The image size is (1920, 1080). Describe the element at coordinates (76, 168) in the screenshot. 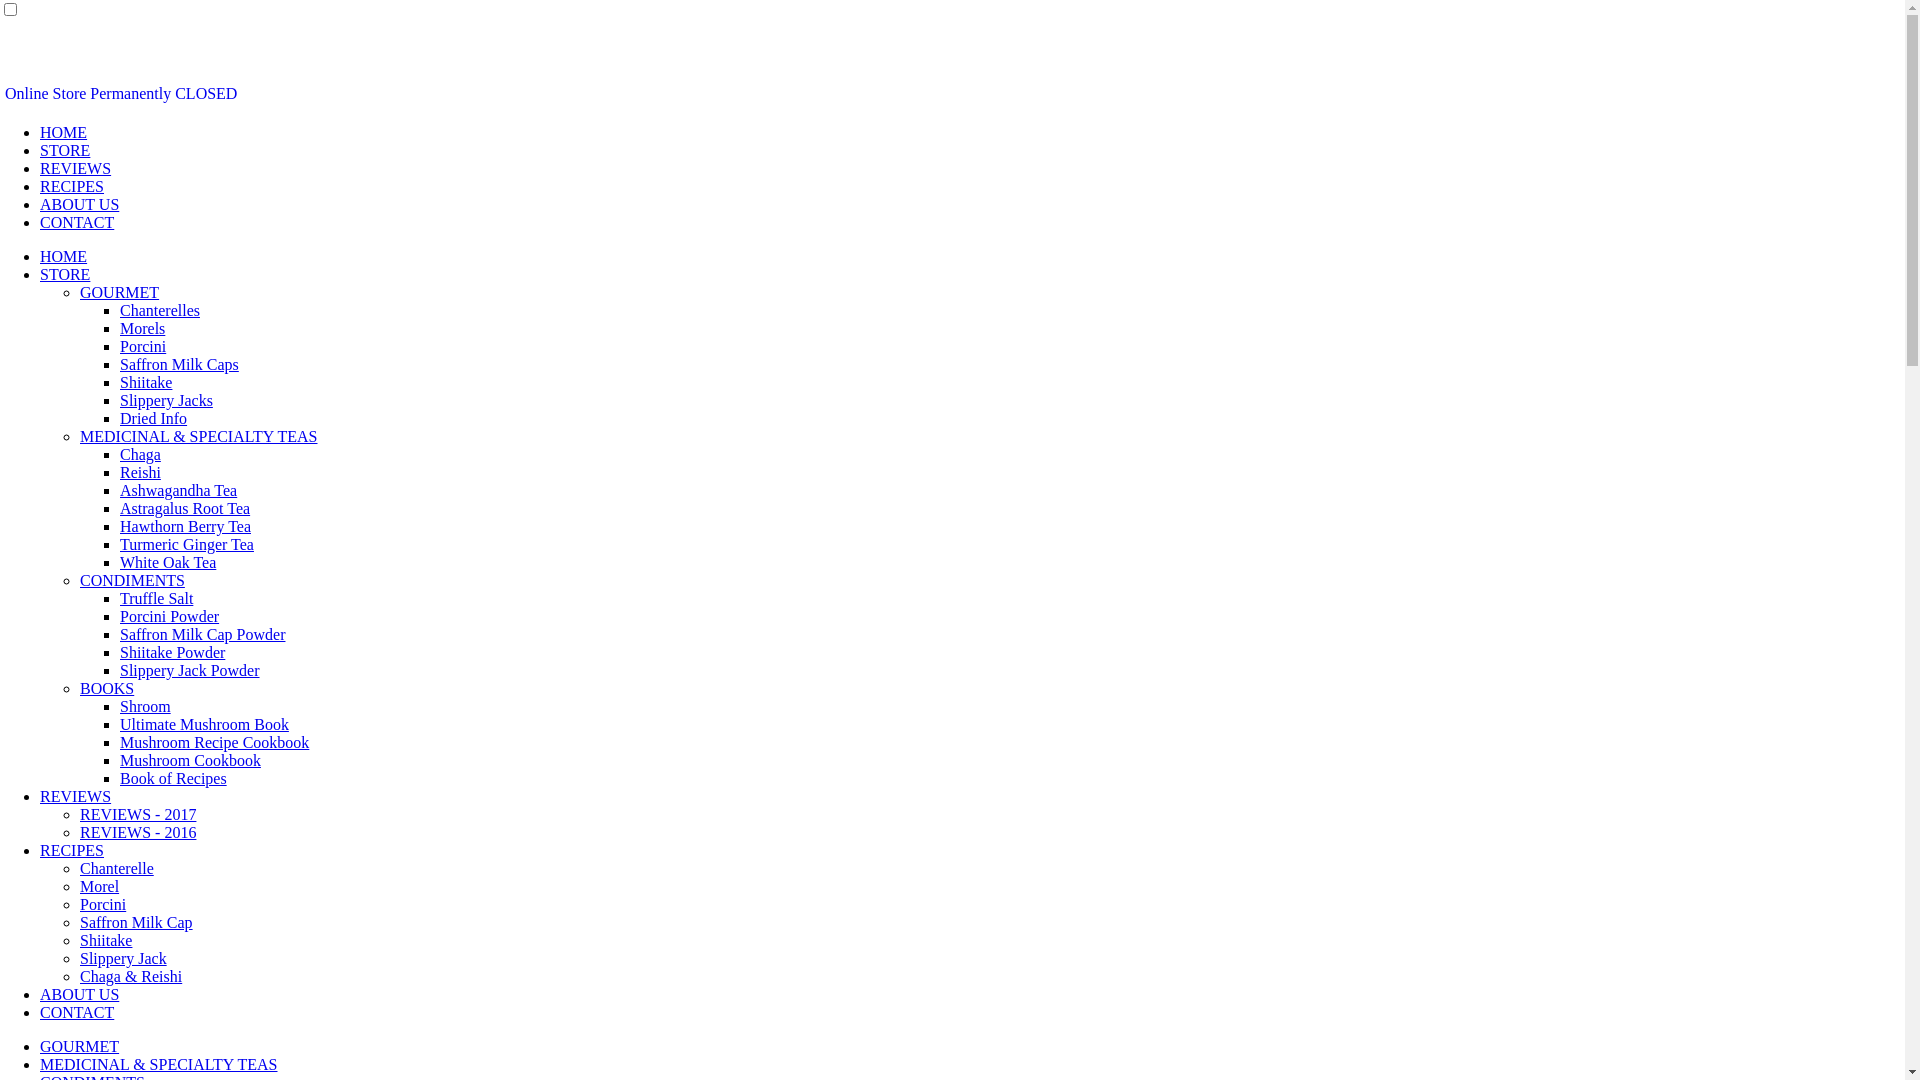

I see `REVIEWS` at that location.